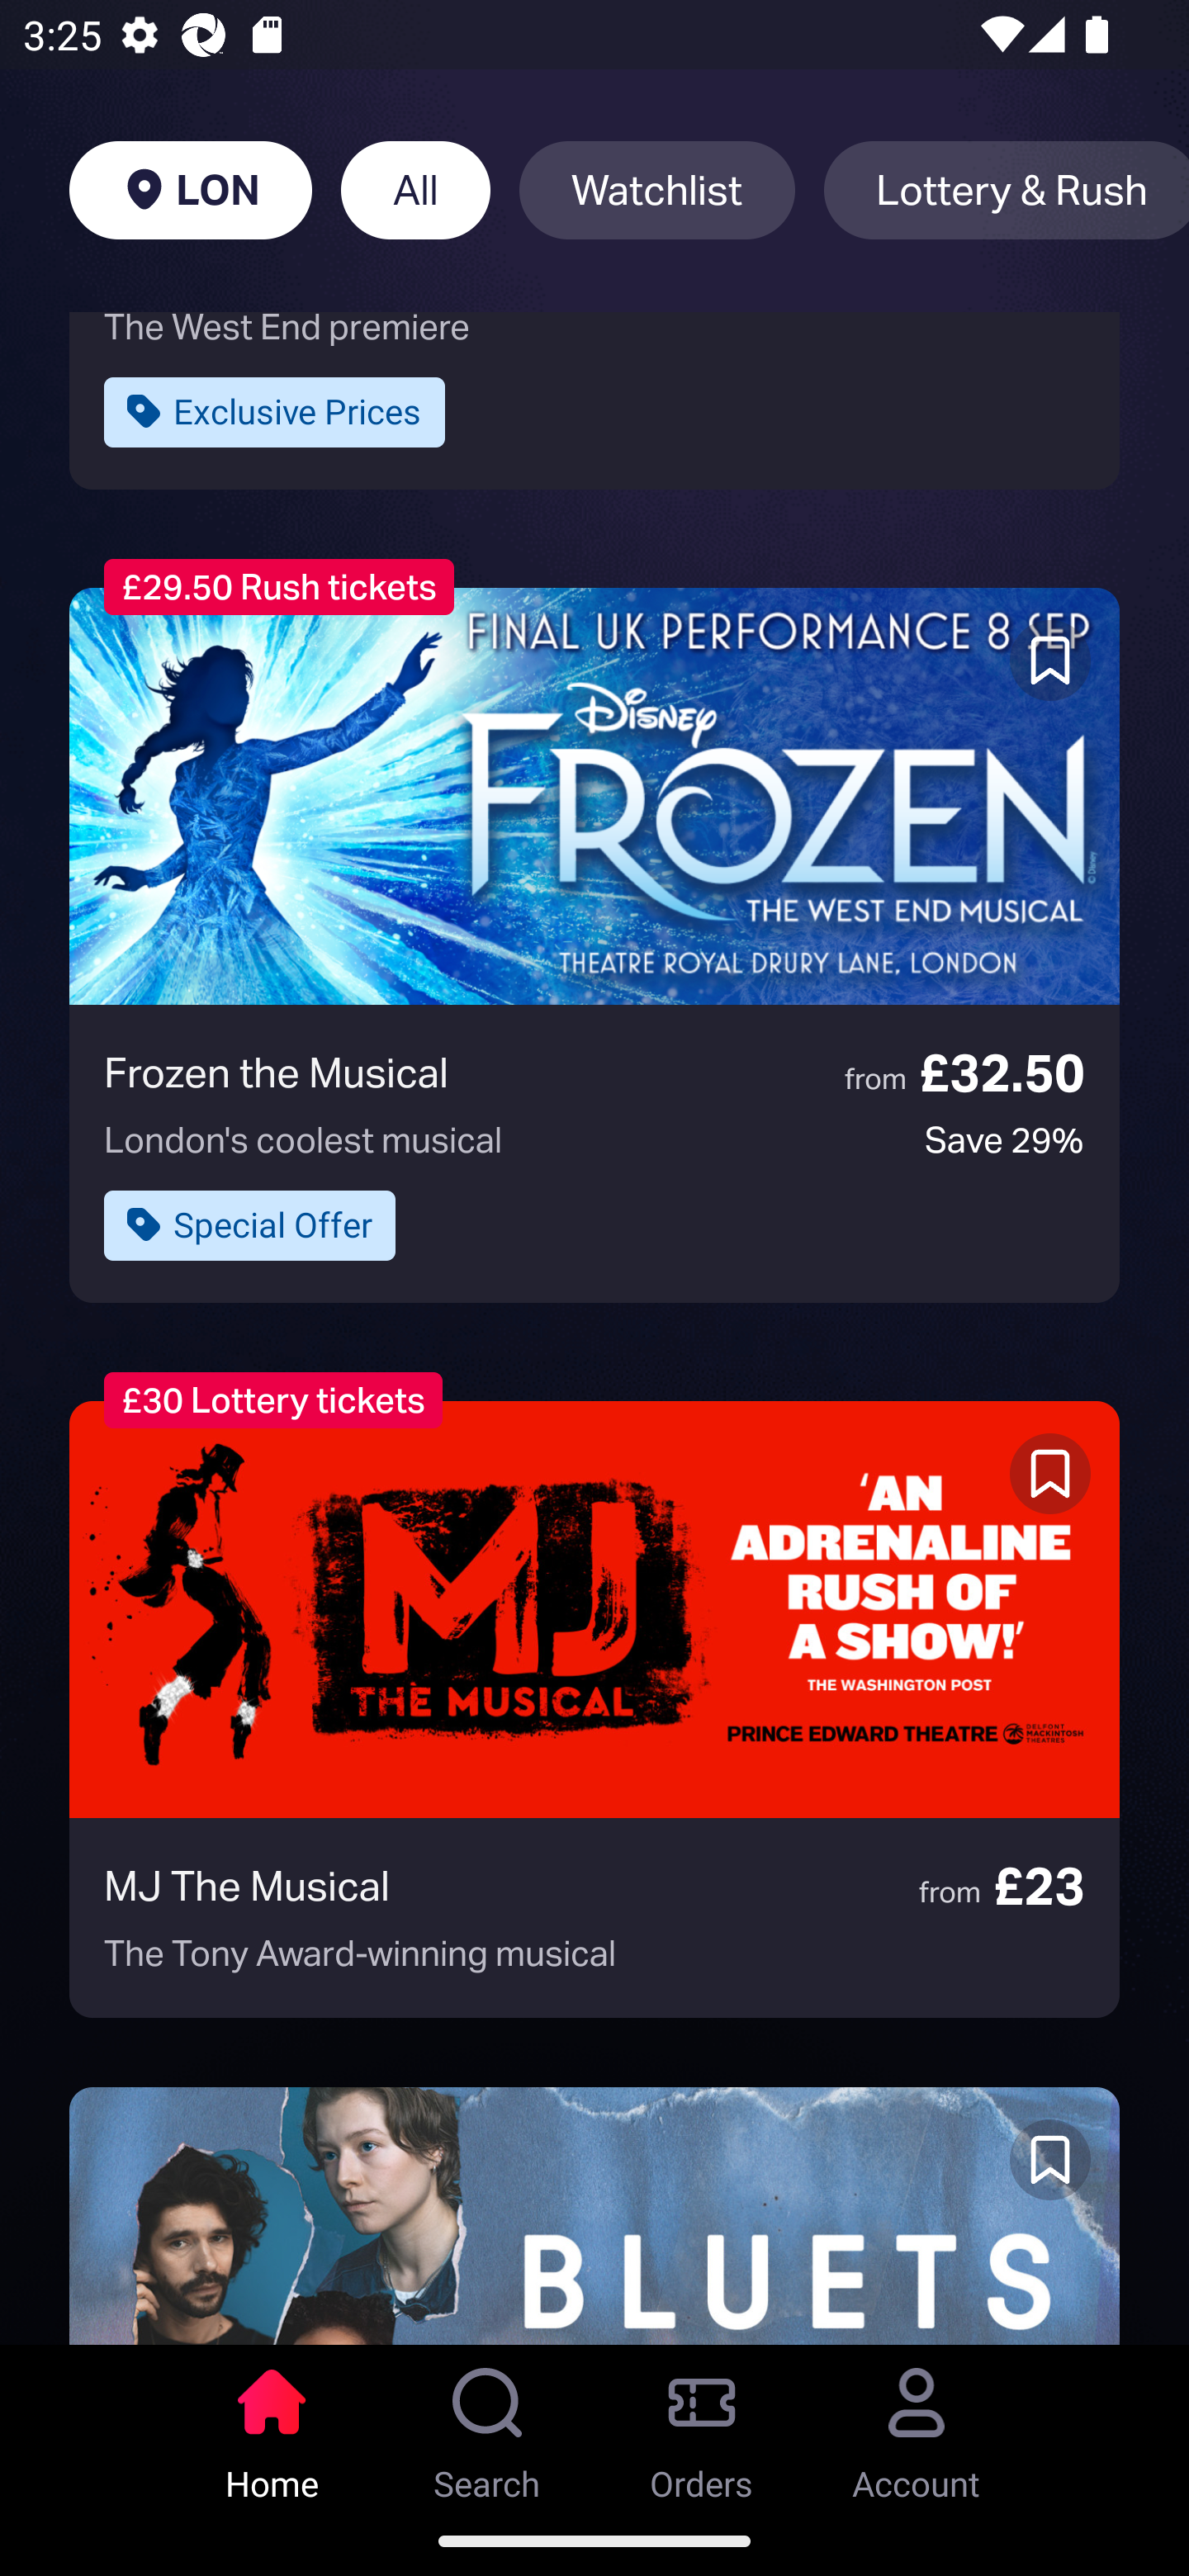  Describe the element at coordinates (594, 400) in the screenshot. I see `The West End premiere Exclusive Prices` at that location.